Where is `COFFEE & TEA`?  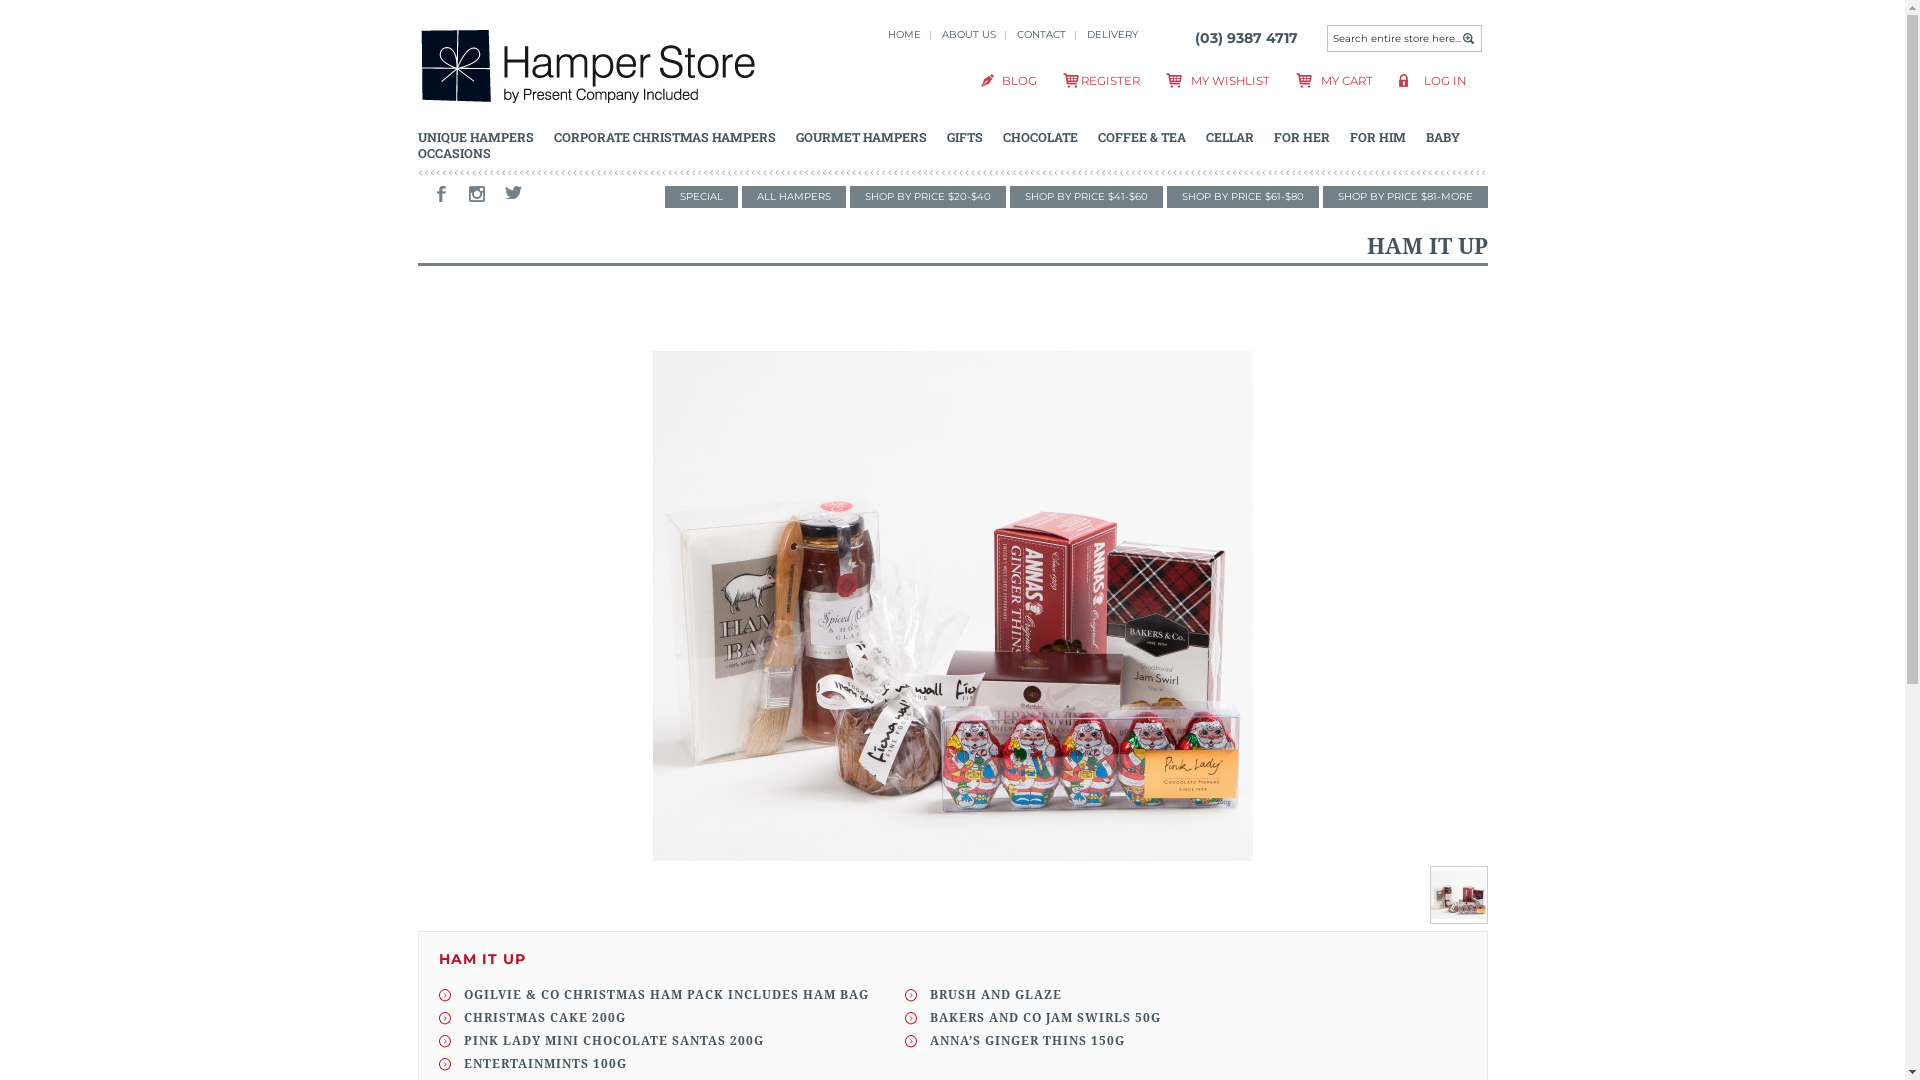 COFFEE & TEA is located at coordinates (1142, 137).